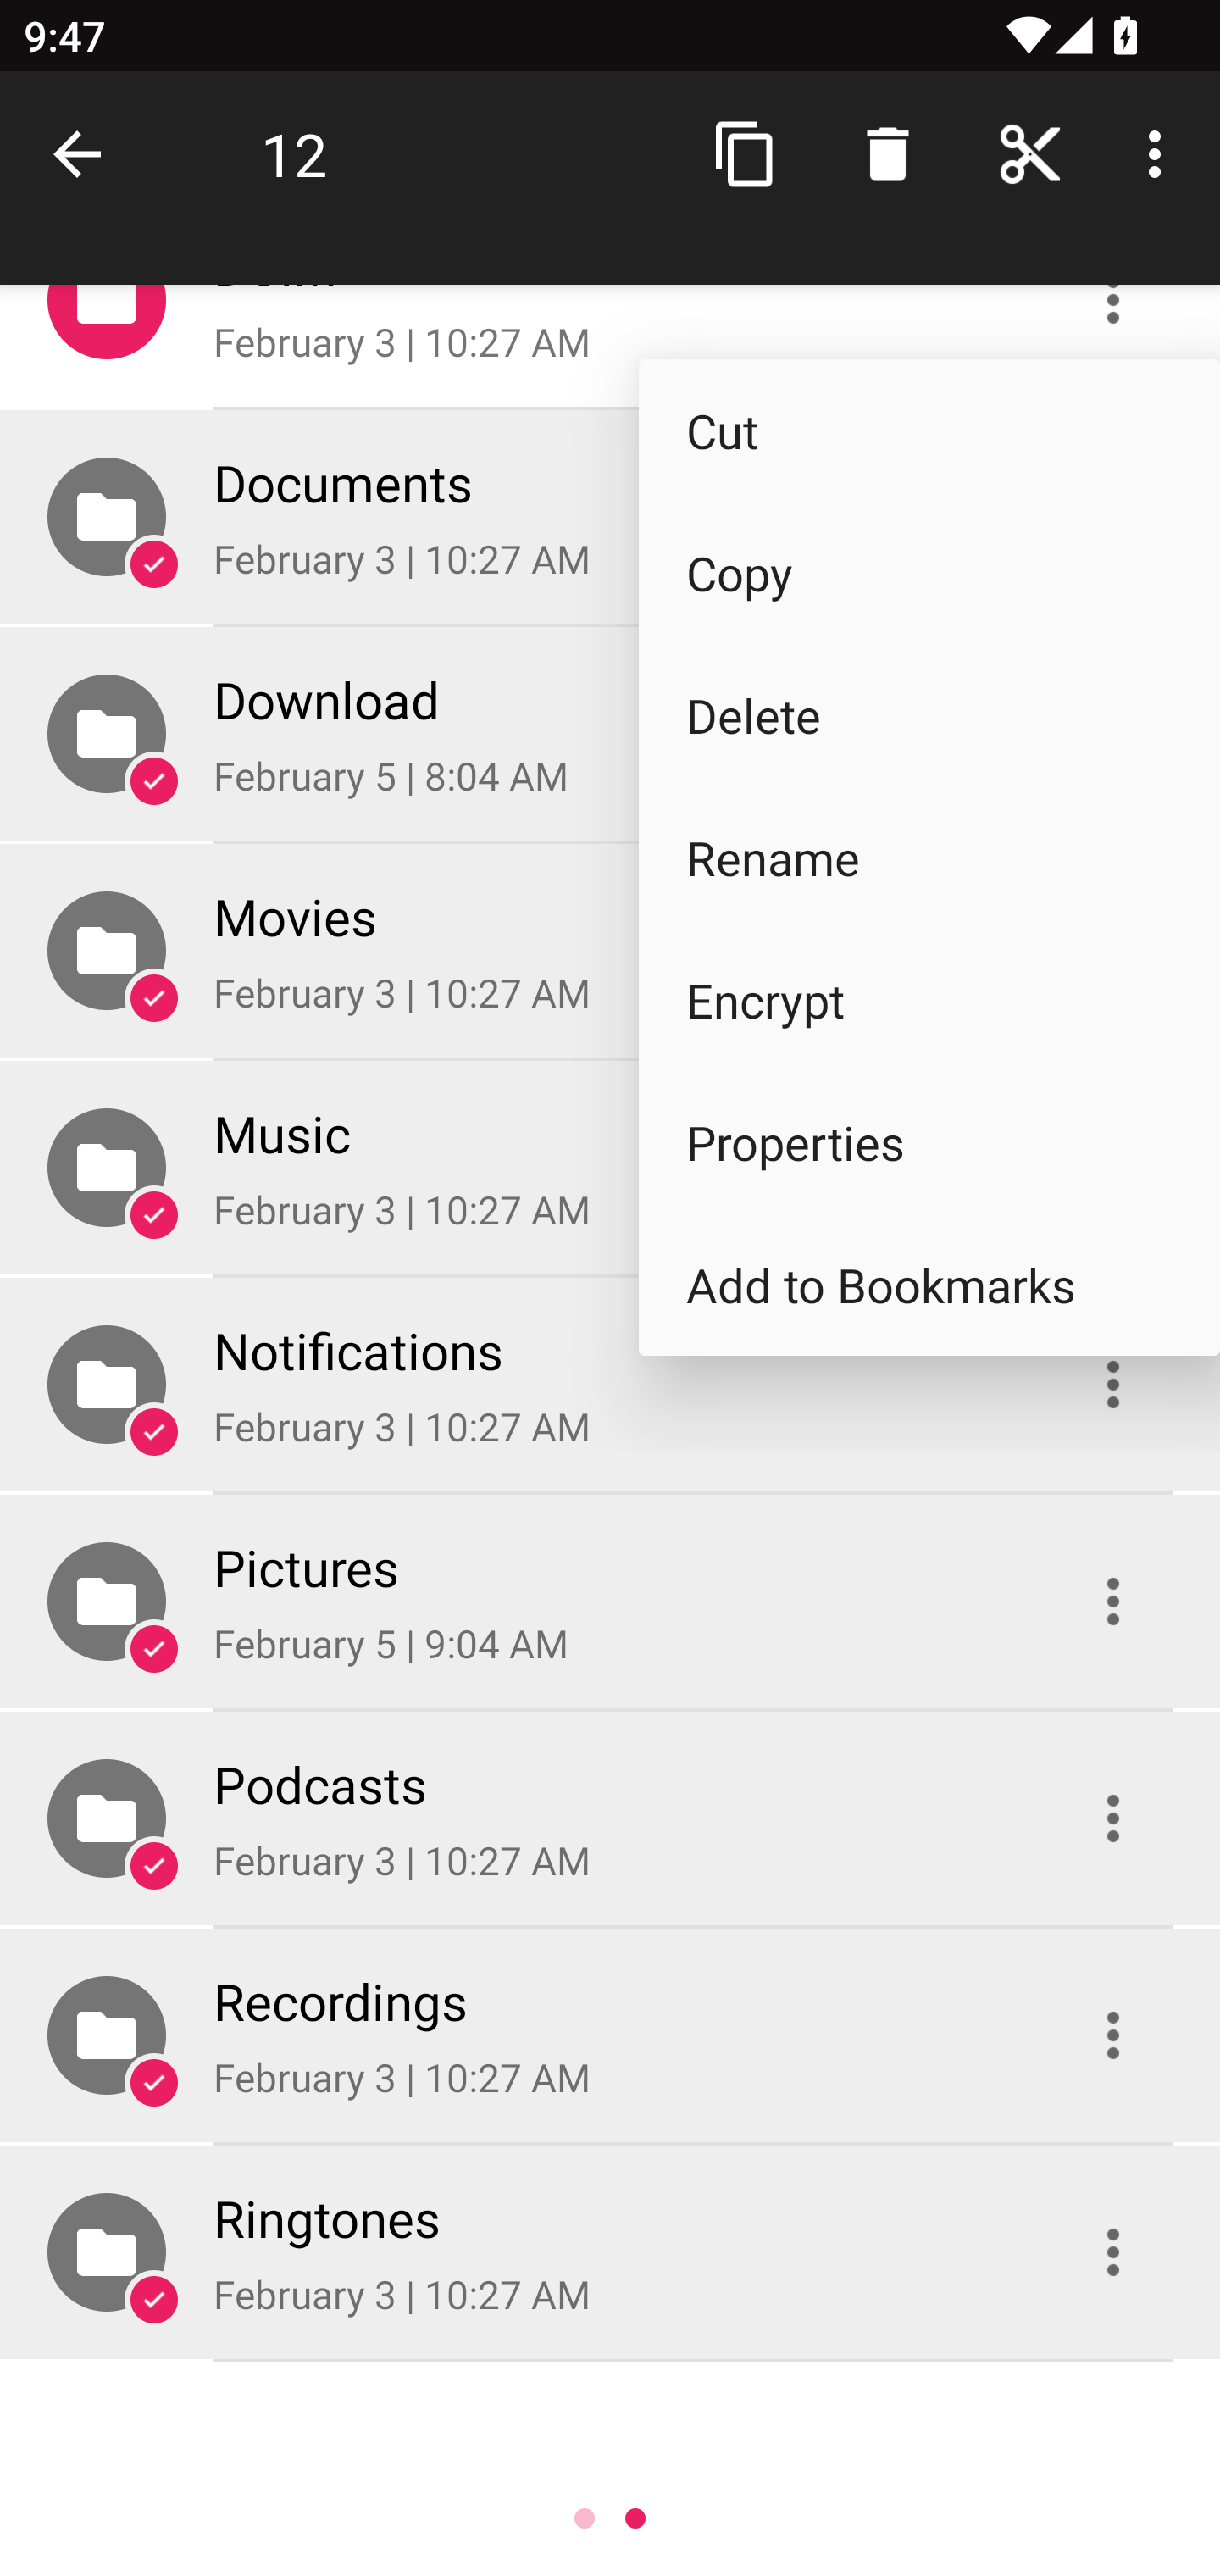  I want to click on Encrypt, so click(929, 1000).